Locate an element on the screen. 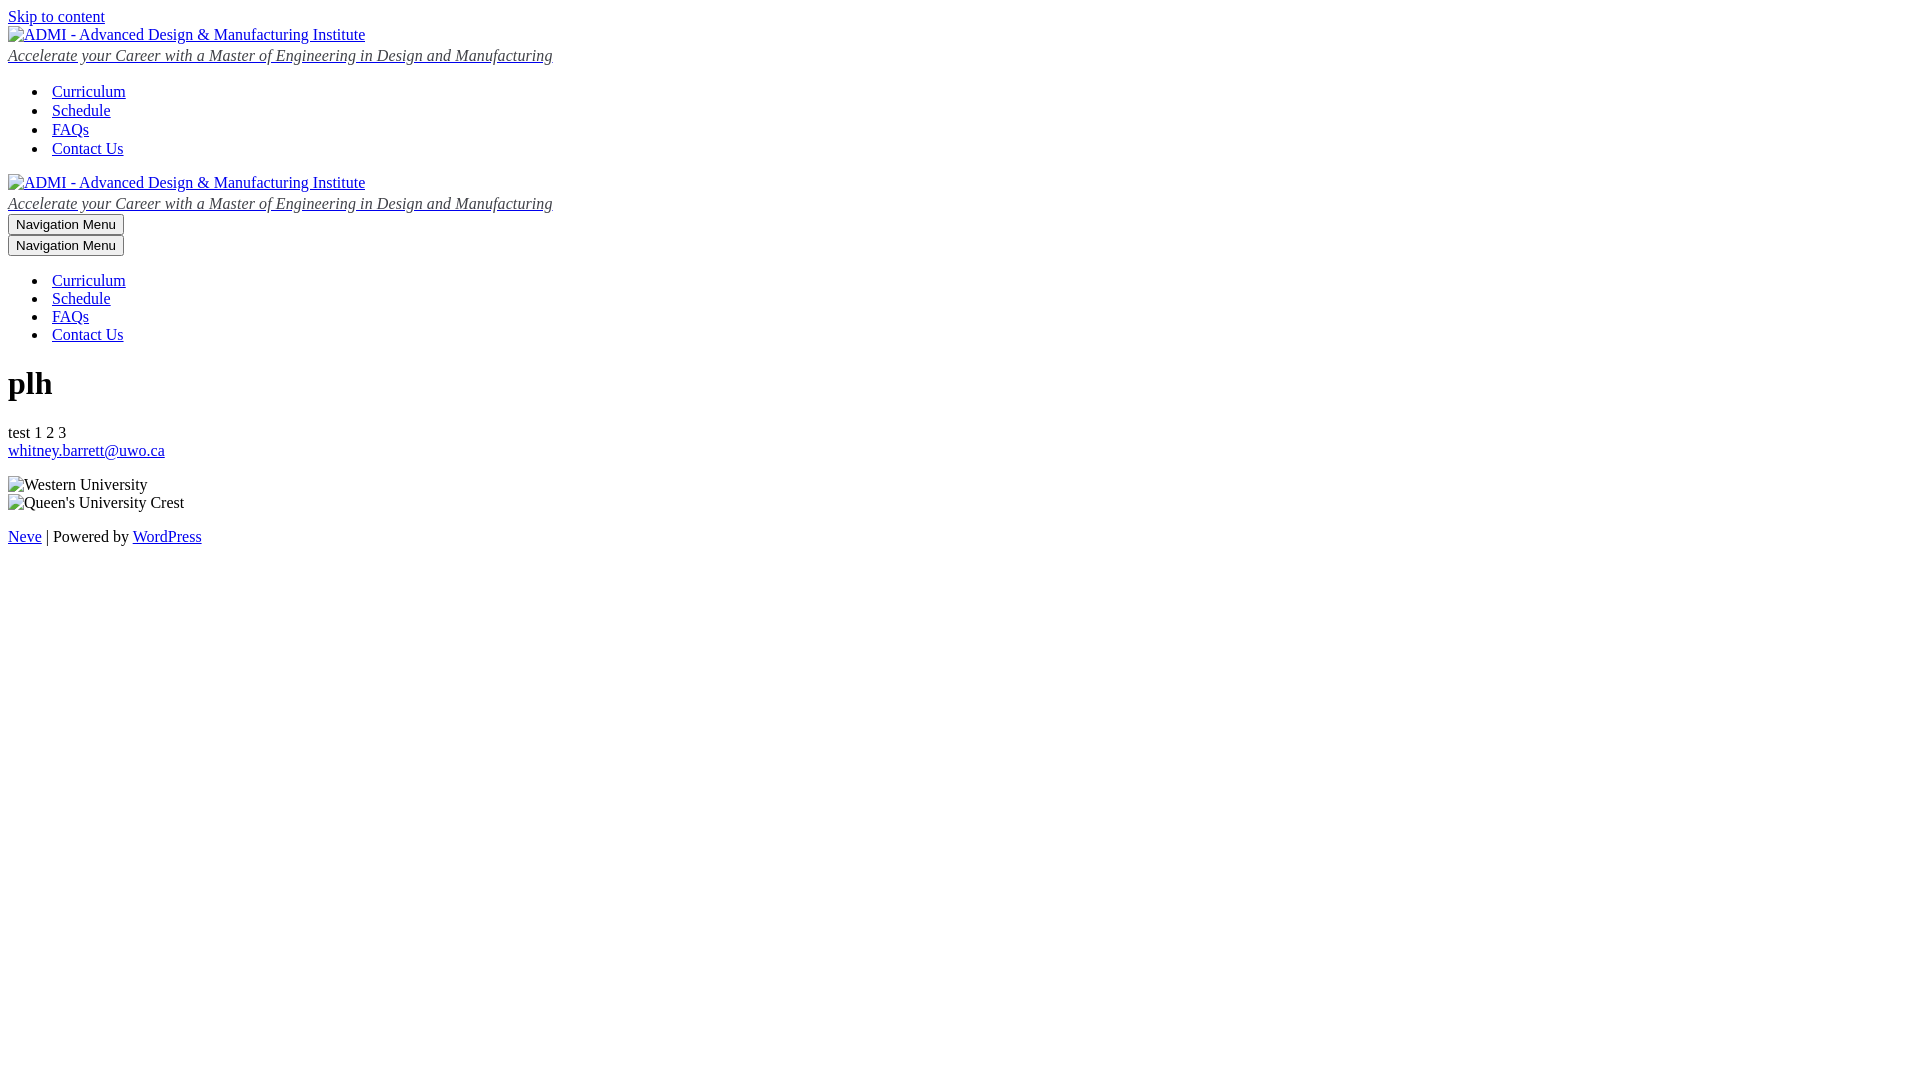 This screenshot has height=1080, width=1920. Curriculum is located at coordinates (89, 281).